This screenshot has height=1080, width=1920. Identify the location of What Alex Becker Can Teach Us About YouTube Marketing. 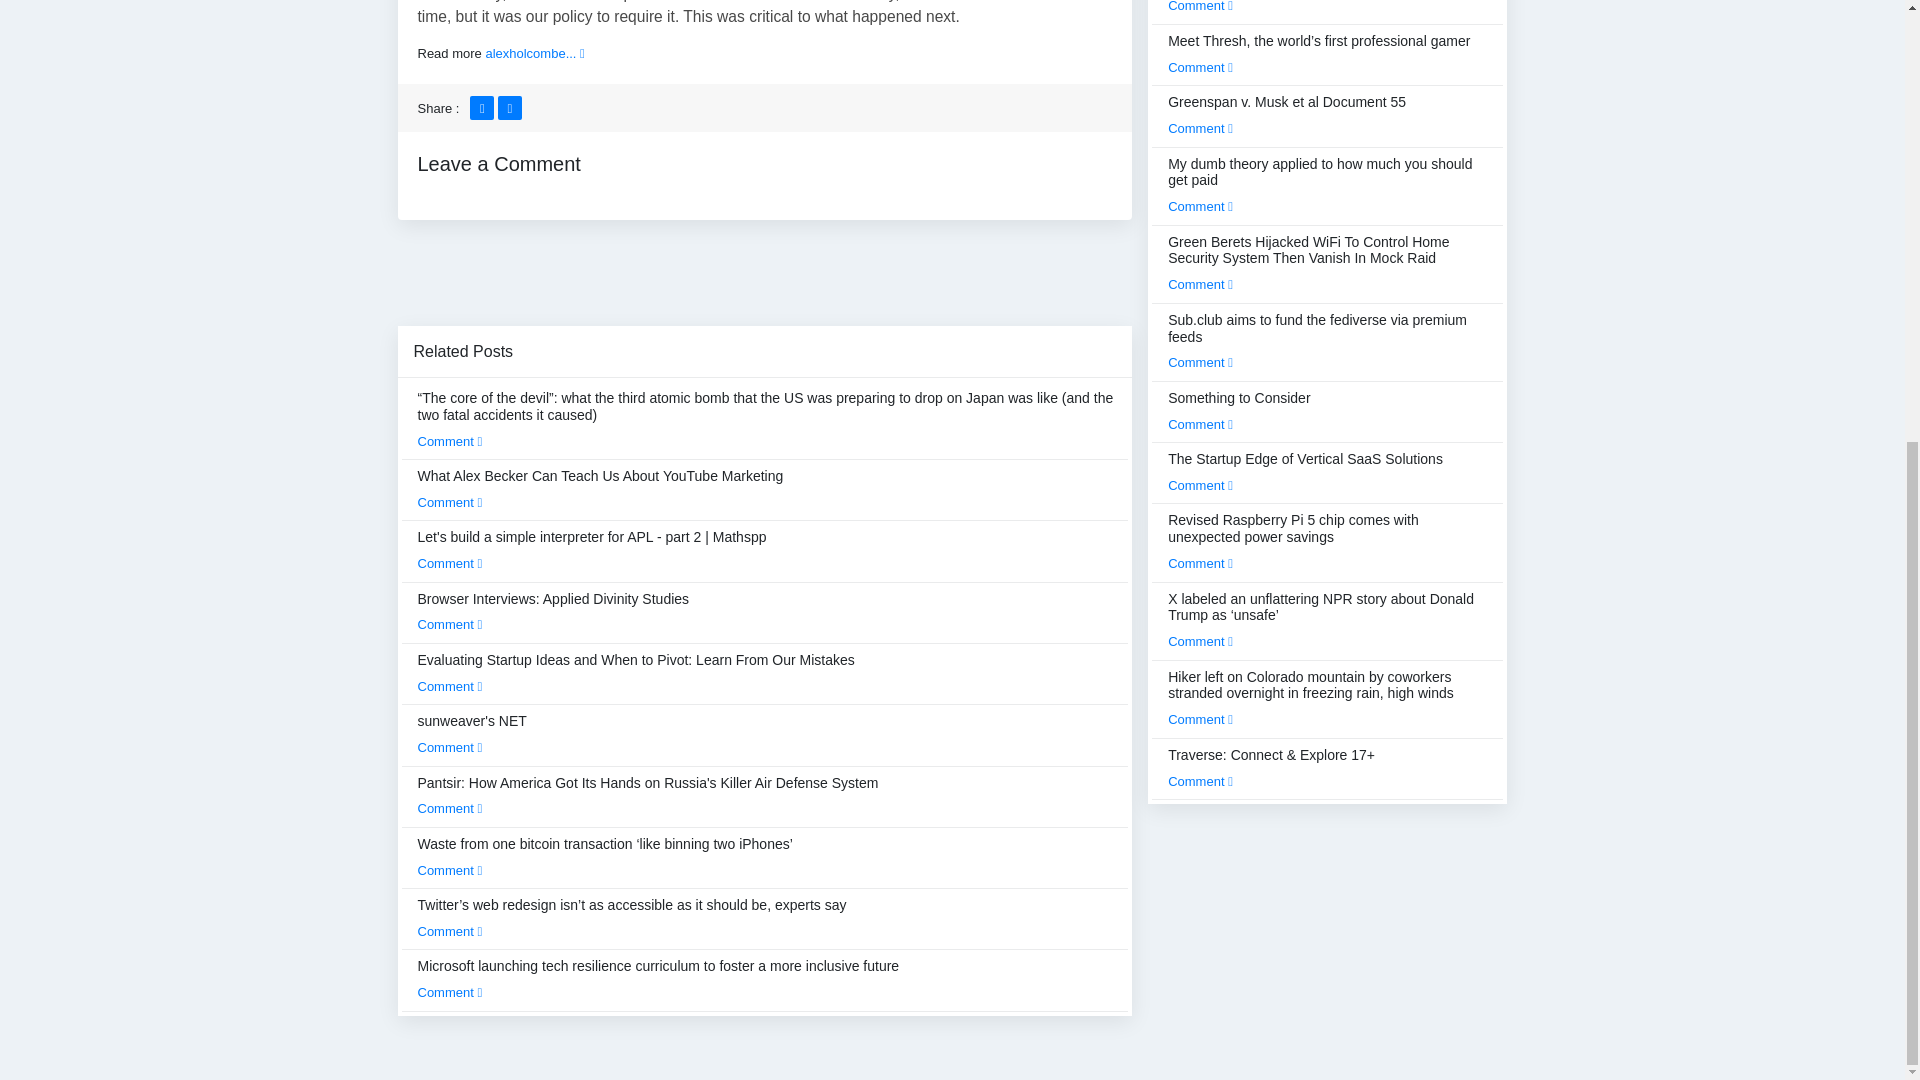
(600, 488).